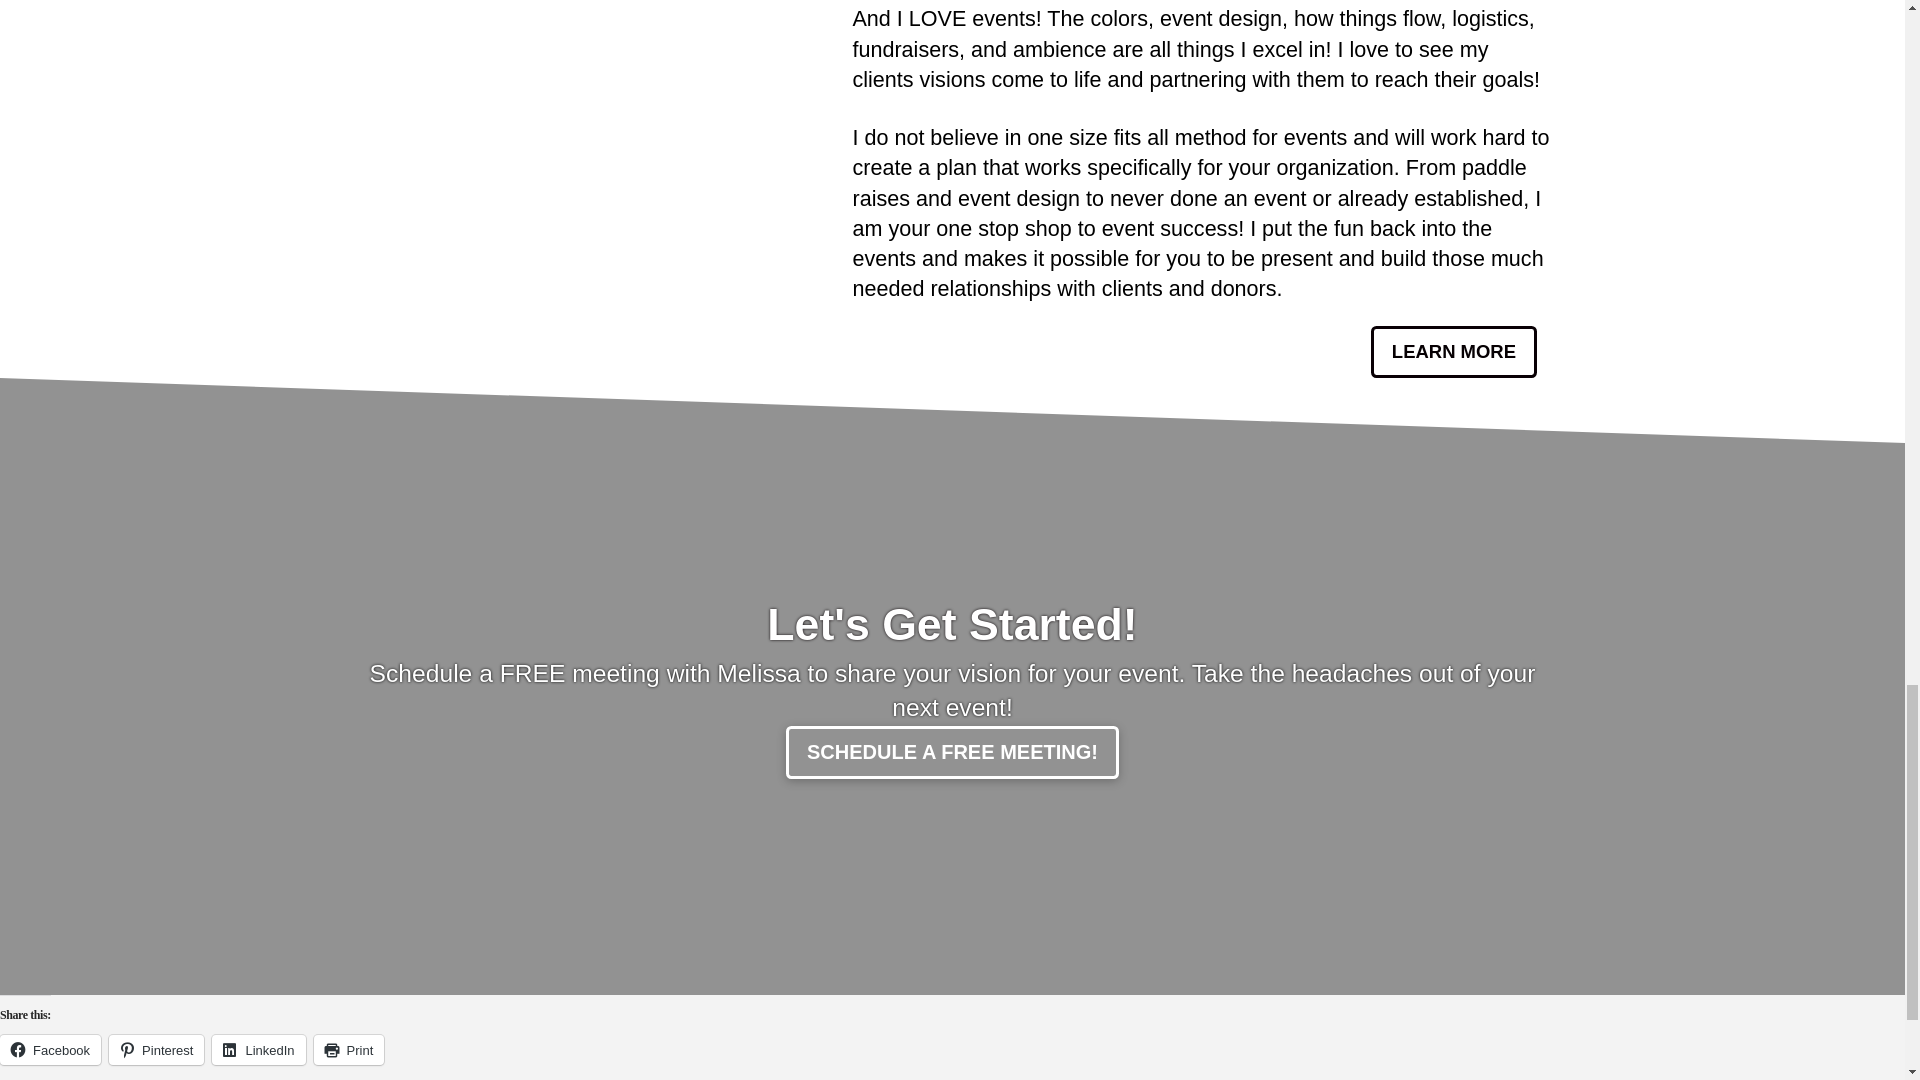 This screenshot has height=1080, width=1920. What do you see at coordinates (350, 1049) in the screenshot?
I see `Print` at bounding box center [350, 1049].